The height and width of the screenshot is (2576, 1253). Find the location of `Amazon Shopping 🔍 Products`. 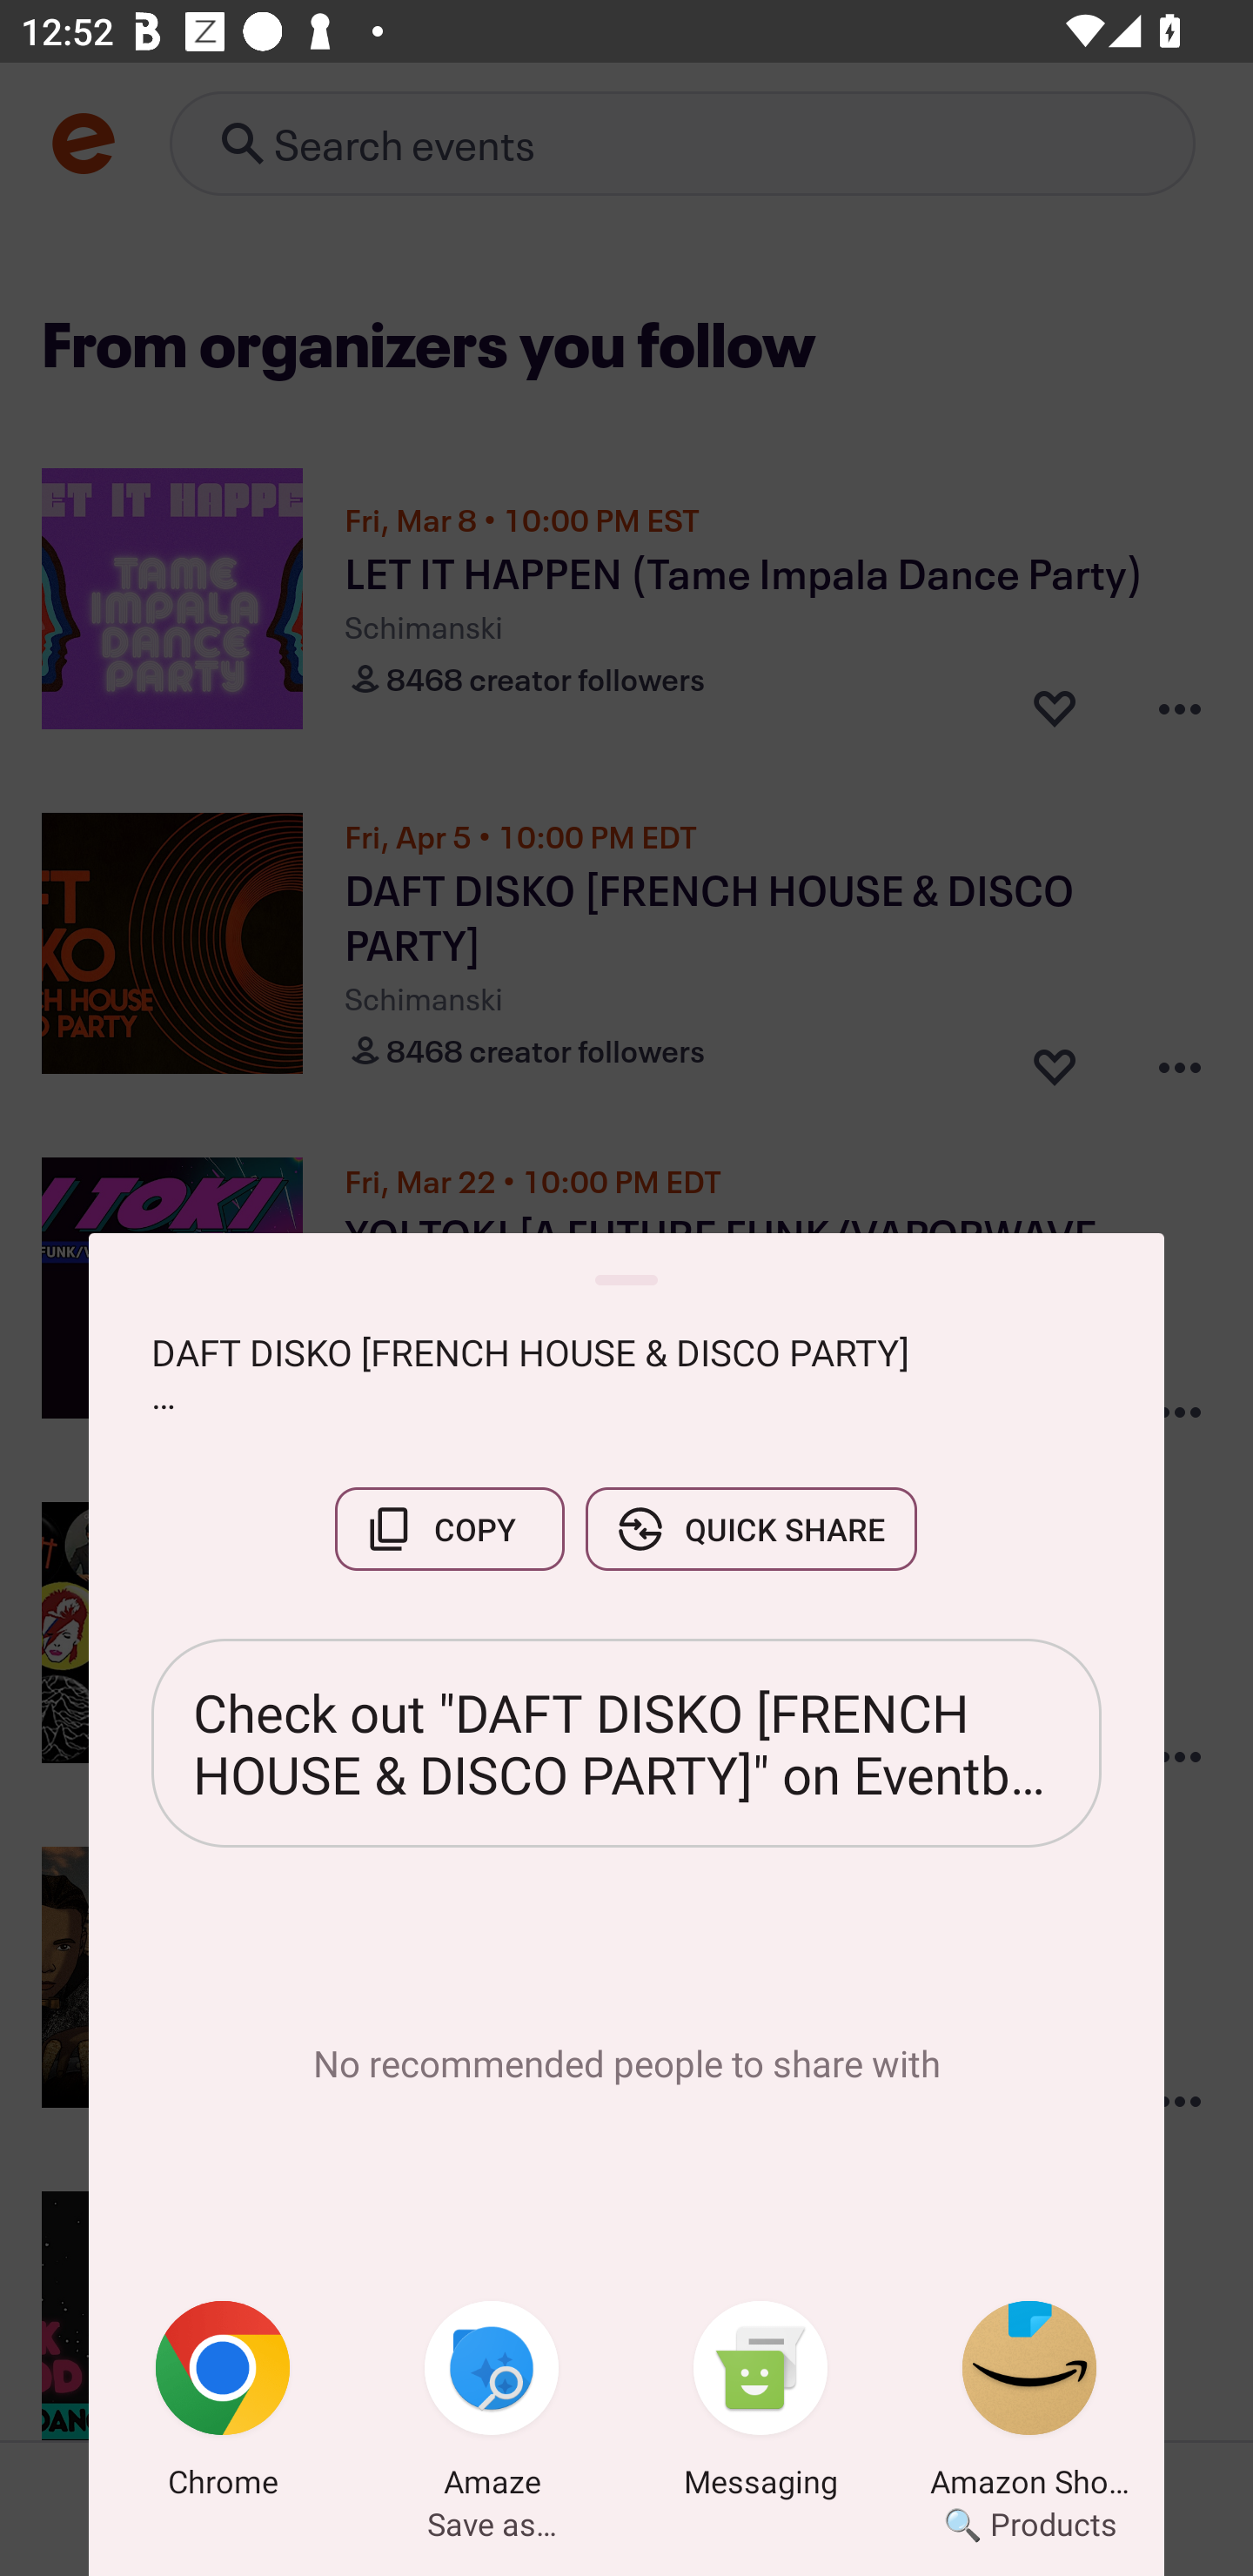

Amazon Shopping 🔍 Products is located at coordinates (1029, 2405).